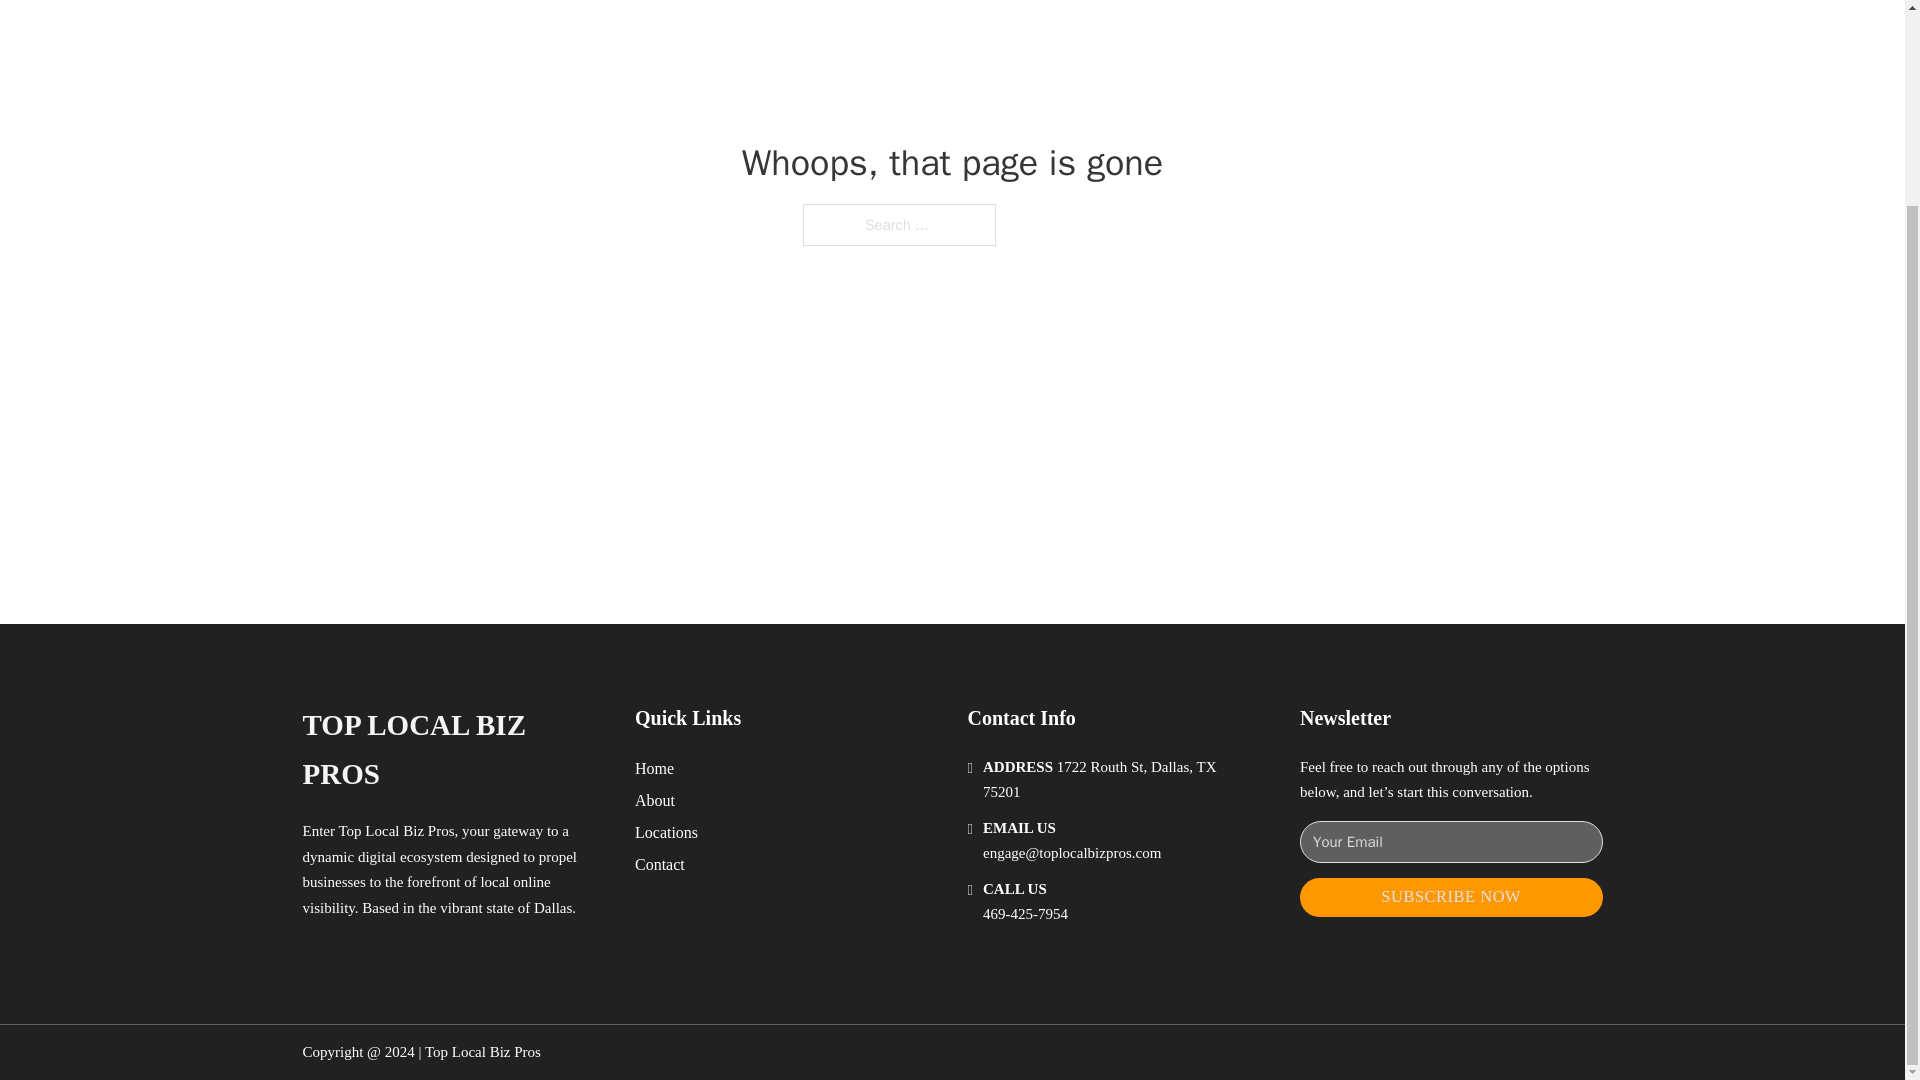 This screenshot has height=1080, width=1920. What do you see at coordinates (452, 750) in the screenshot?
I see `TOP LOCAL BIZ PROS` at bounding box center [452, 750].